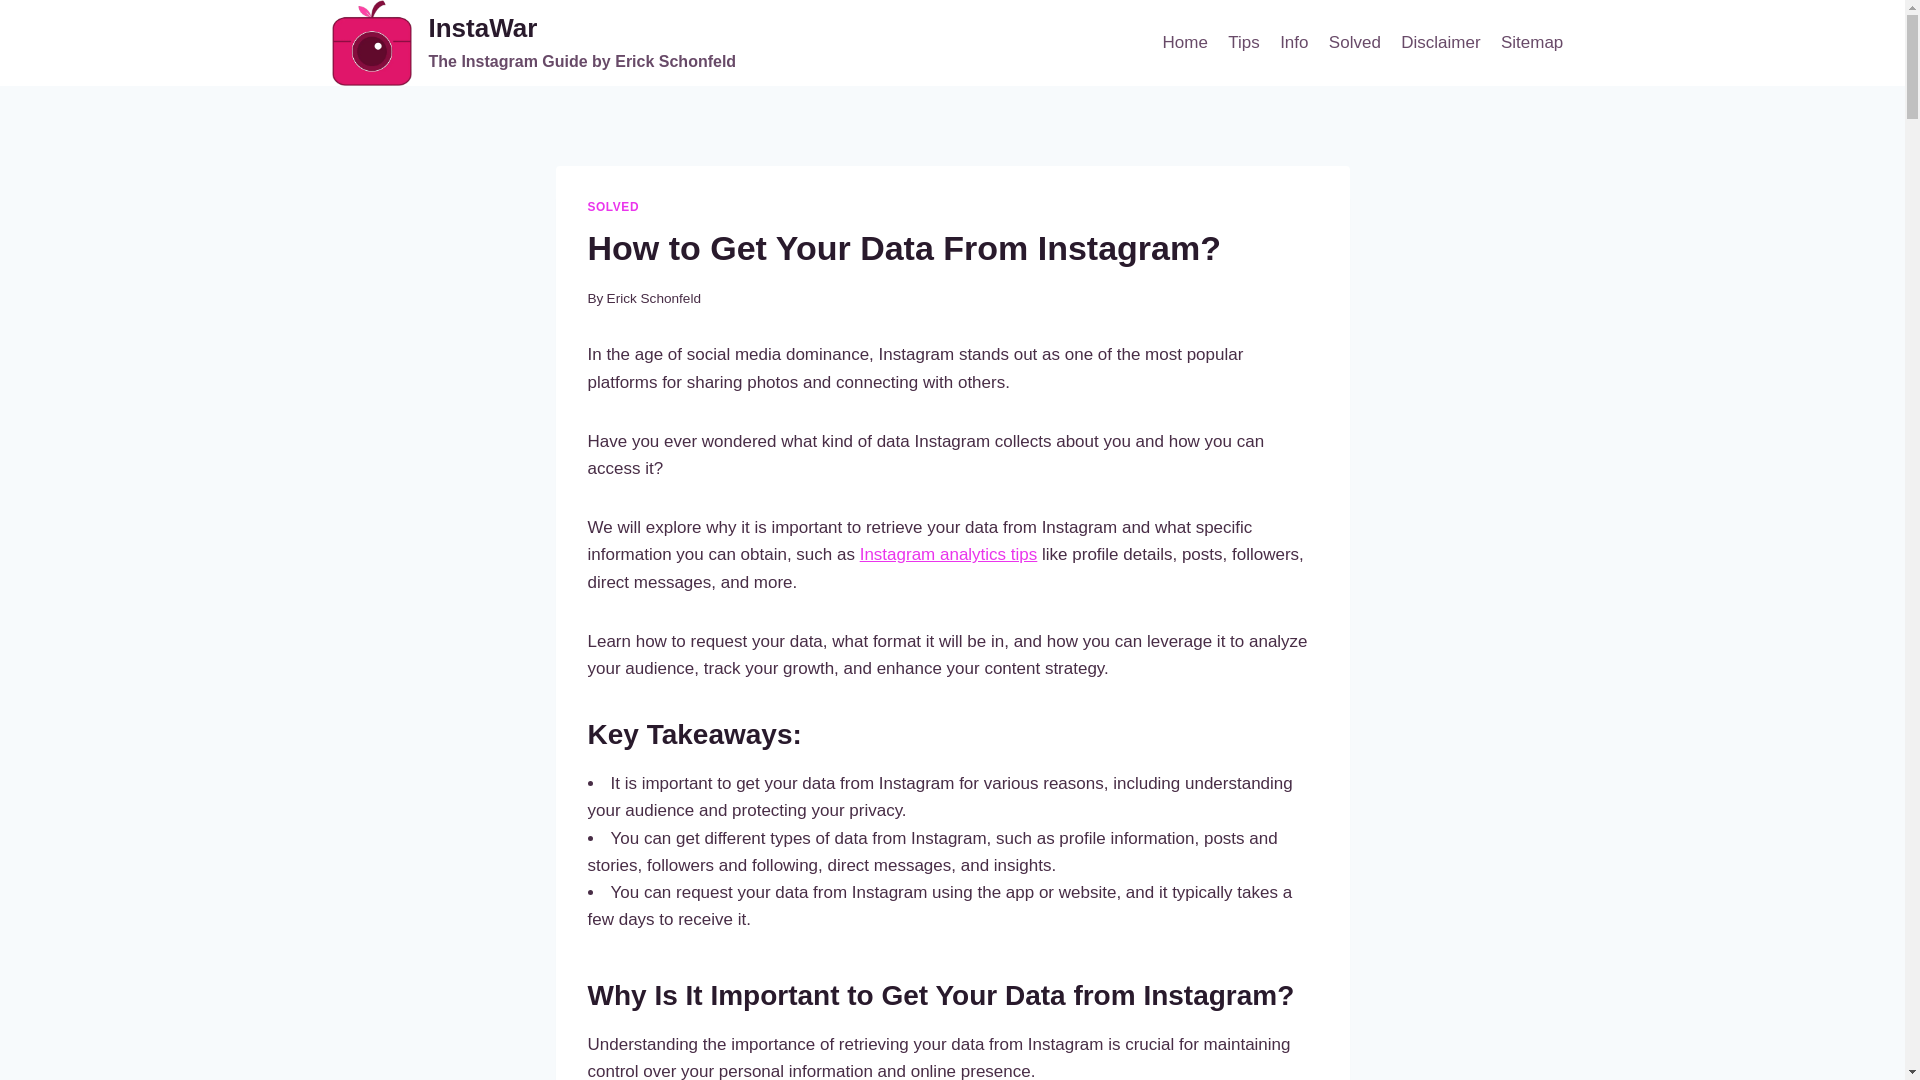 Image resolution: width=1920 pixels, height=1080 pixels. I want to click on Tips, so click(1354, 42).